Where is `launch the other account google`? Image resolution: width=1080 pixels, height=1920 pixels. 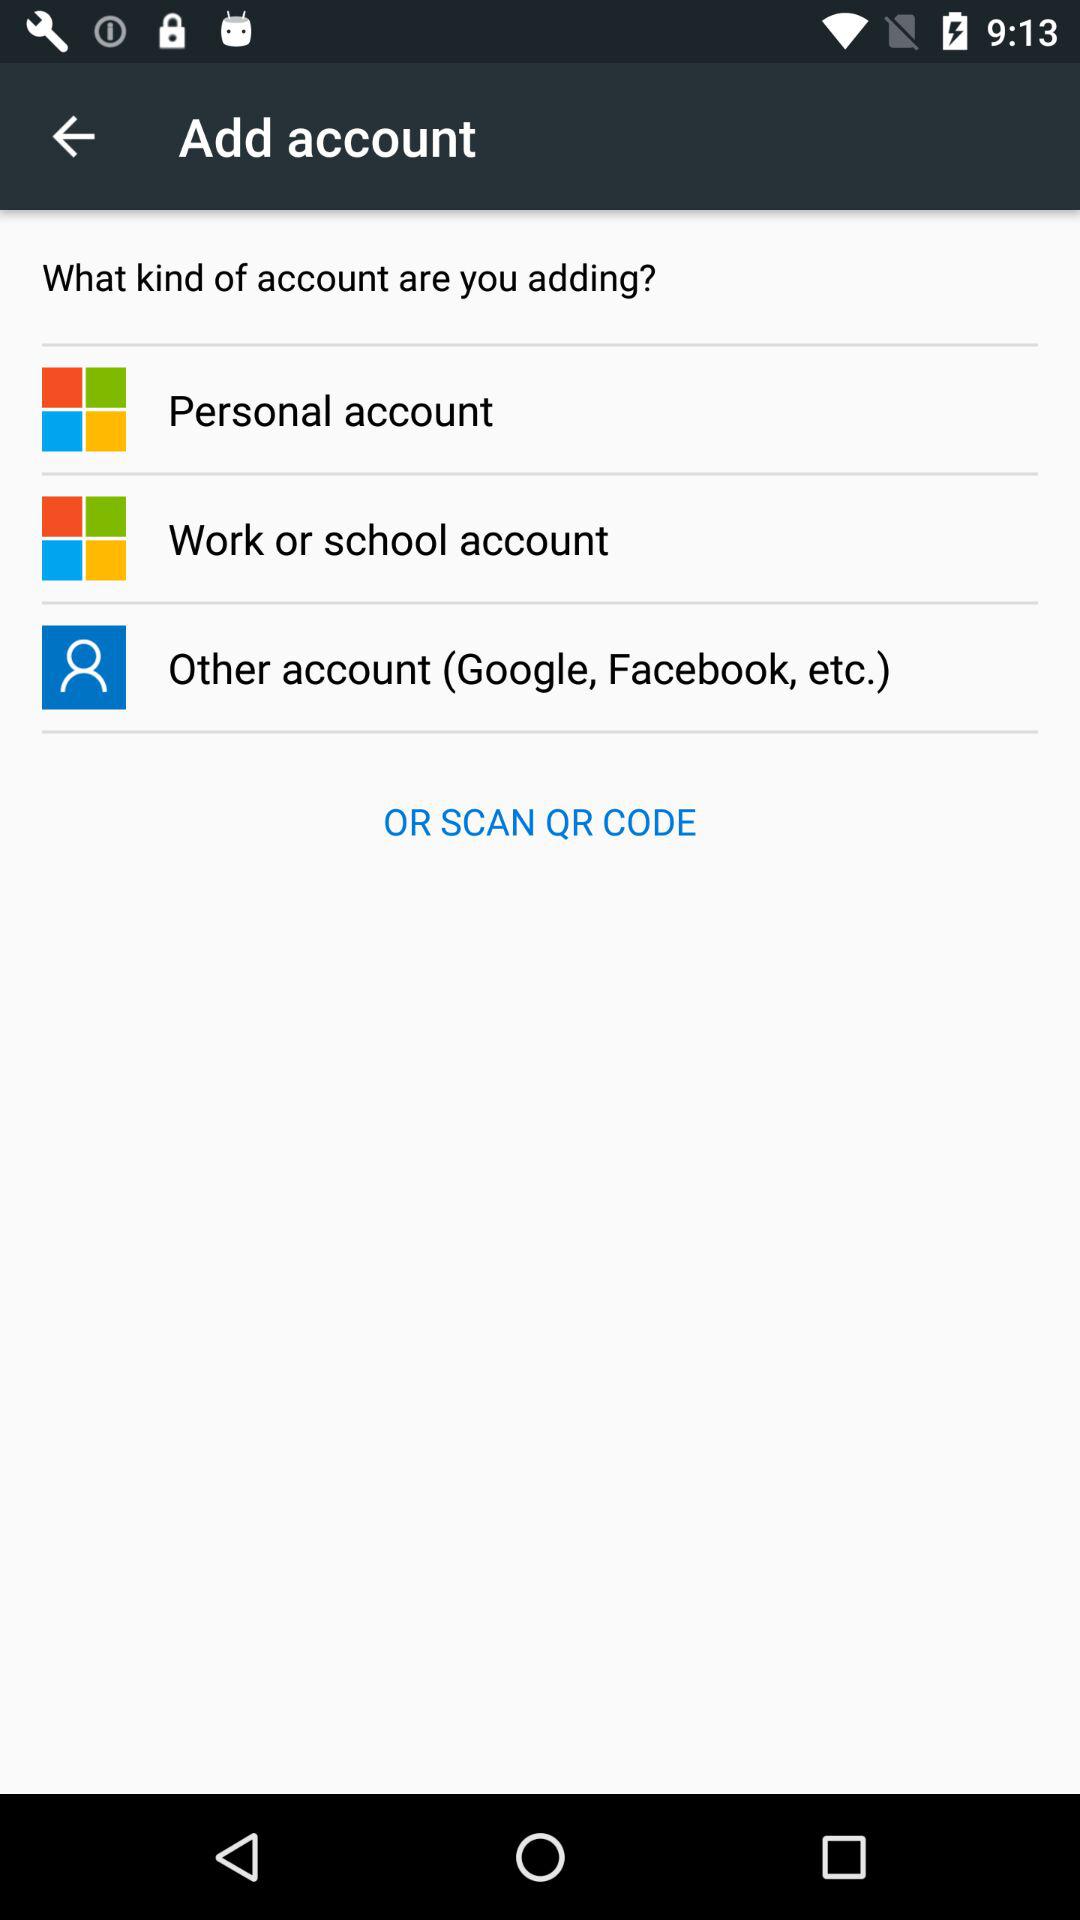
launch the other account google is located at coordinates (540, 667).